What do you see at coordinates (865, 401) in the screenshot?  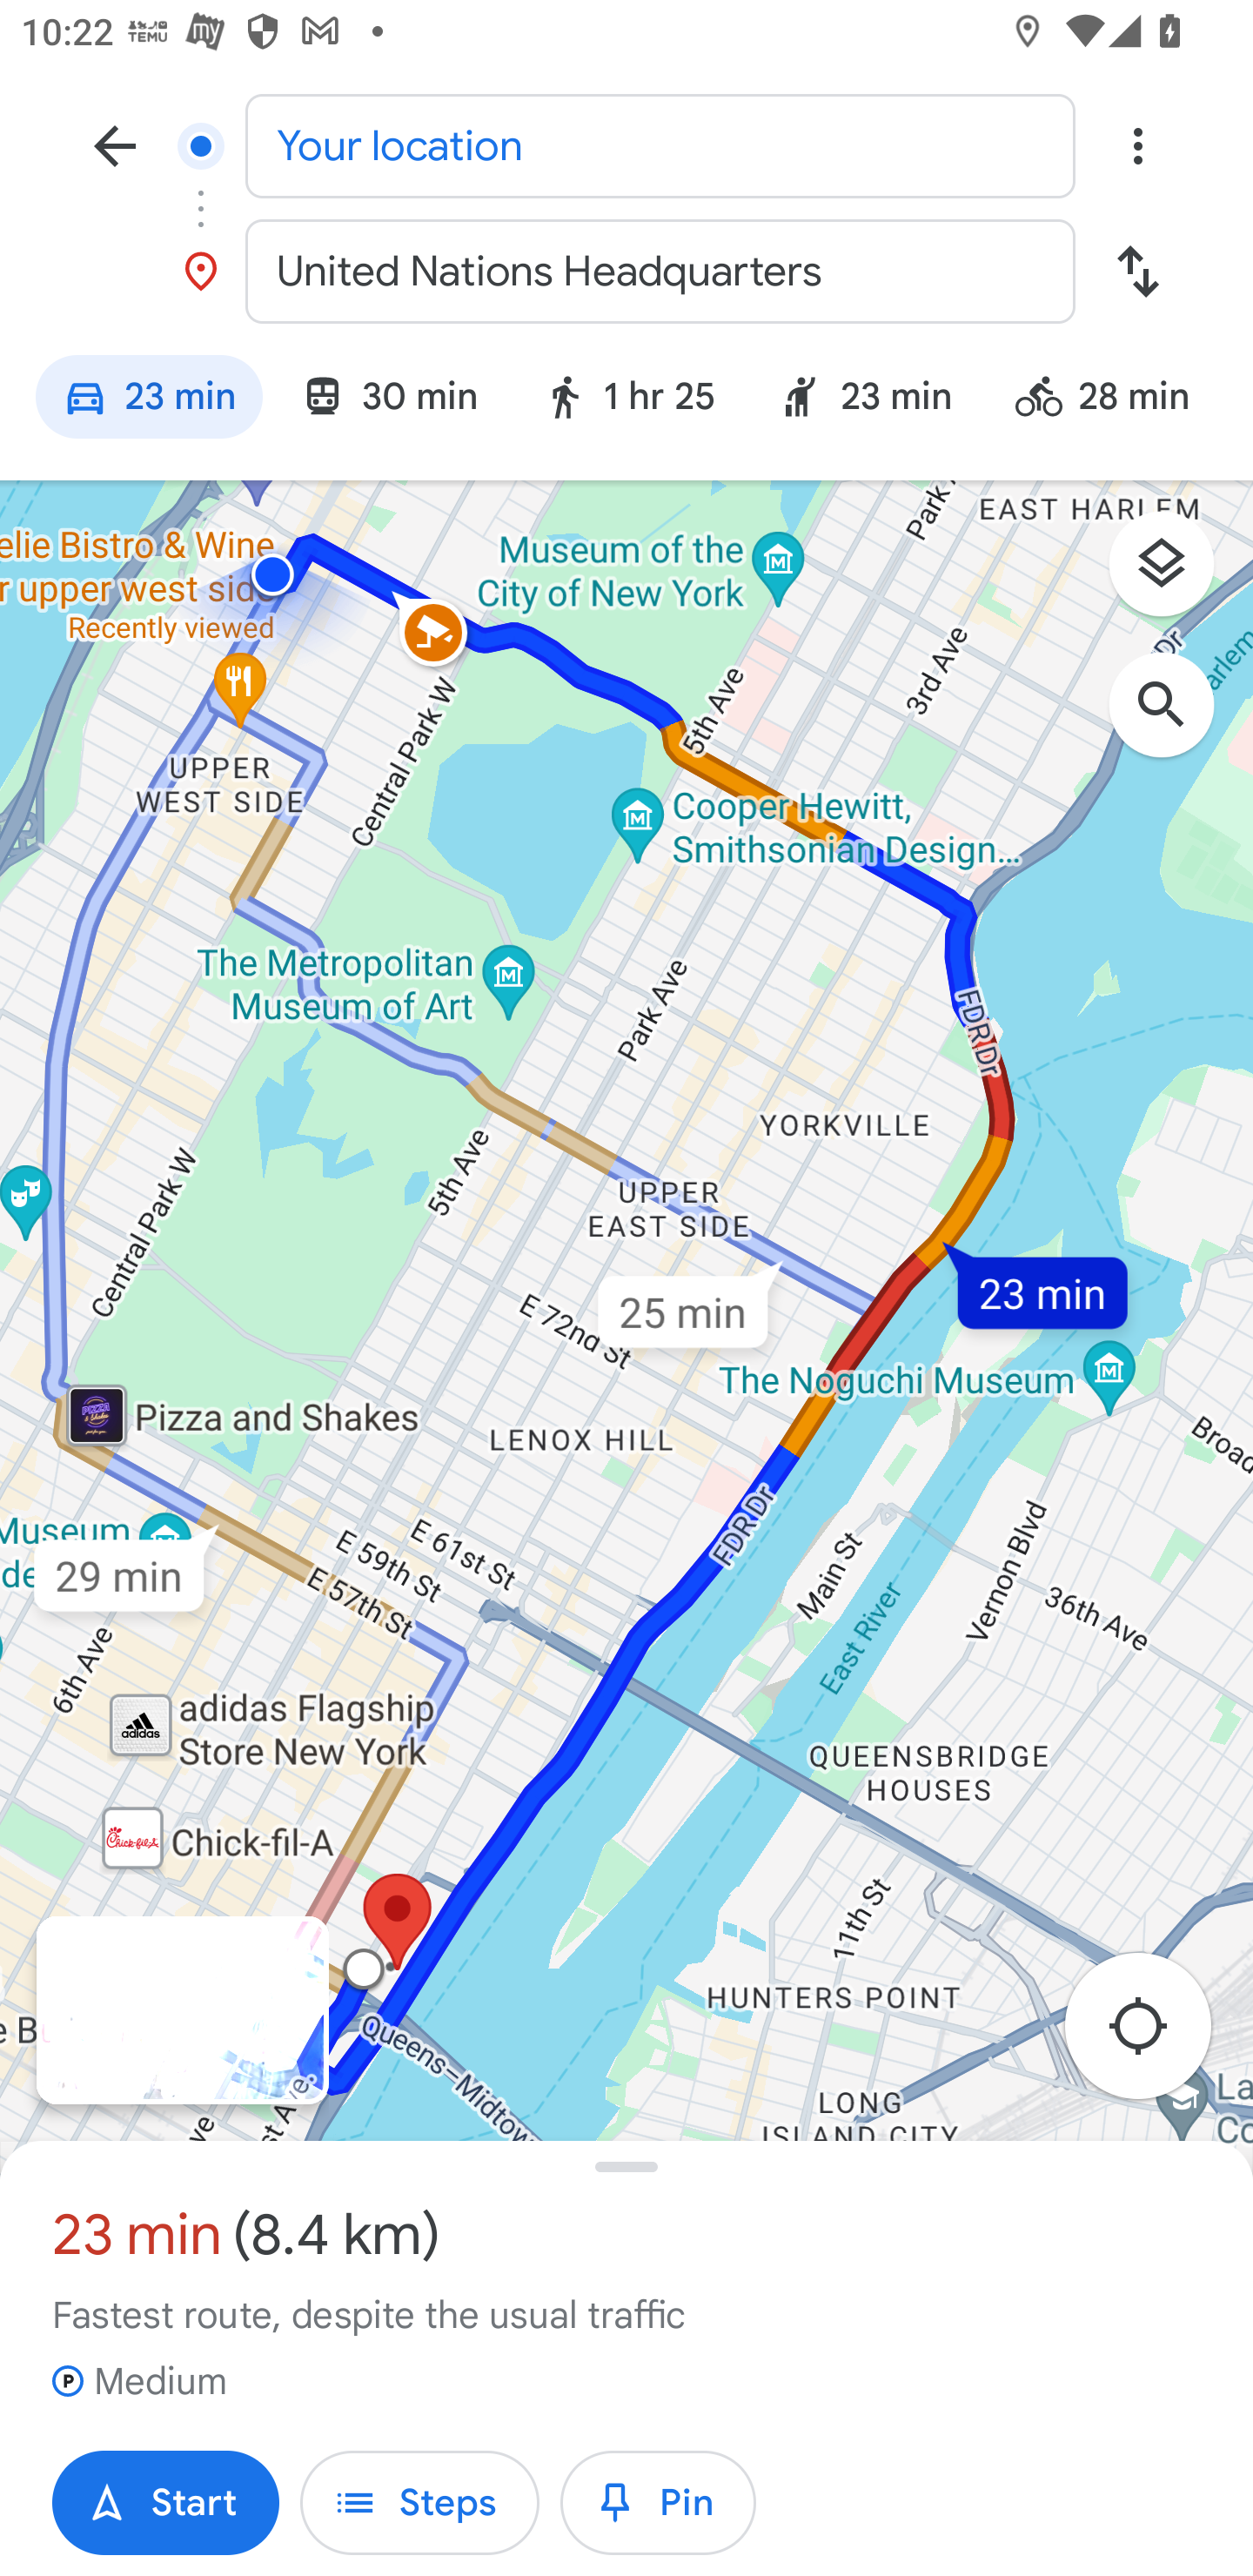 I see `Ride service: 23 min 23 min` at bounding box center [865, 401].